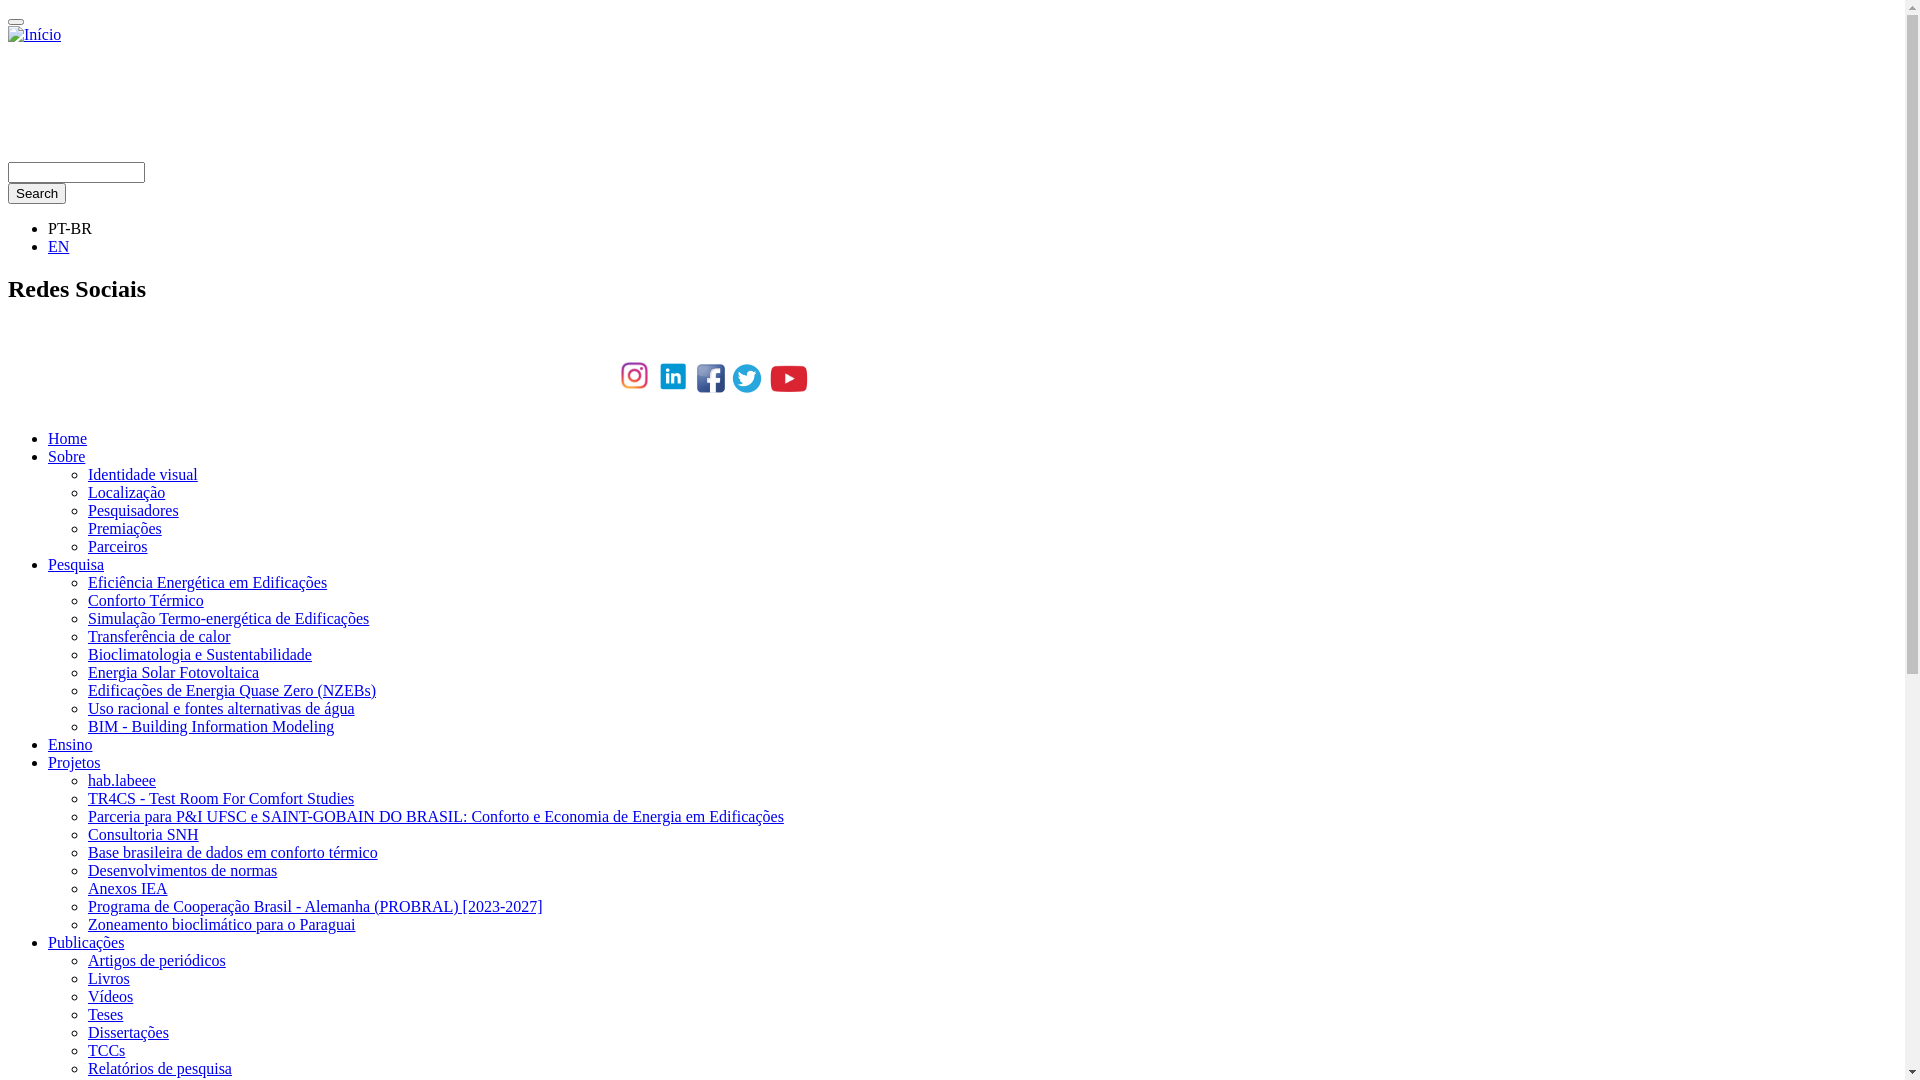 The height and width of the screenshot is (1080, 1920). I want to click on TCCs, so click(106, 1050).